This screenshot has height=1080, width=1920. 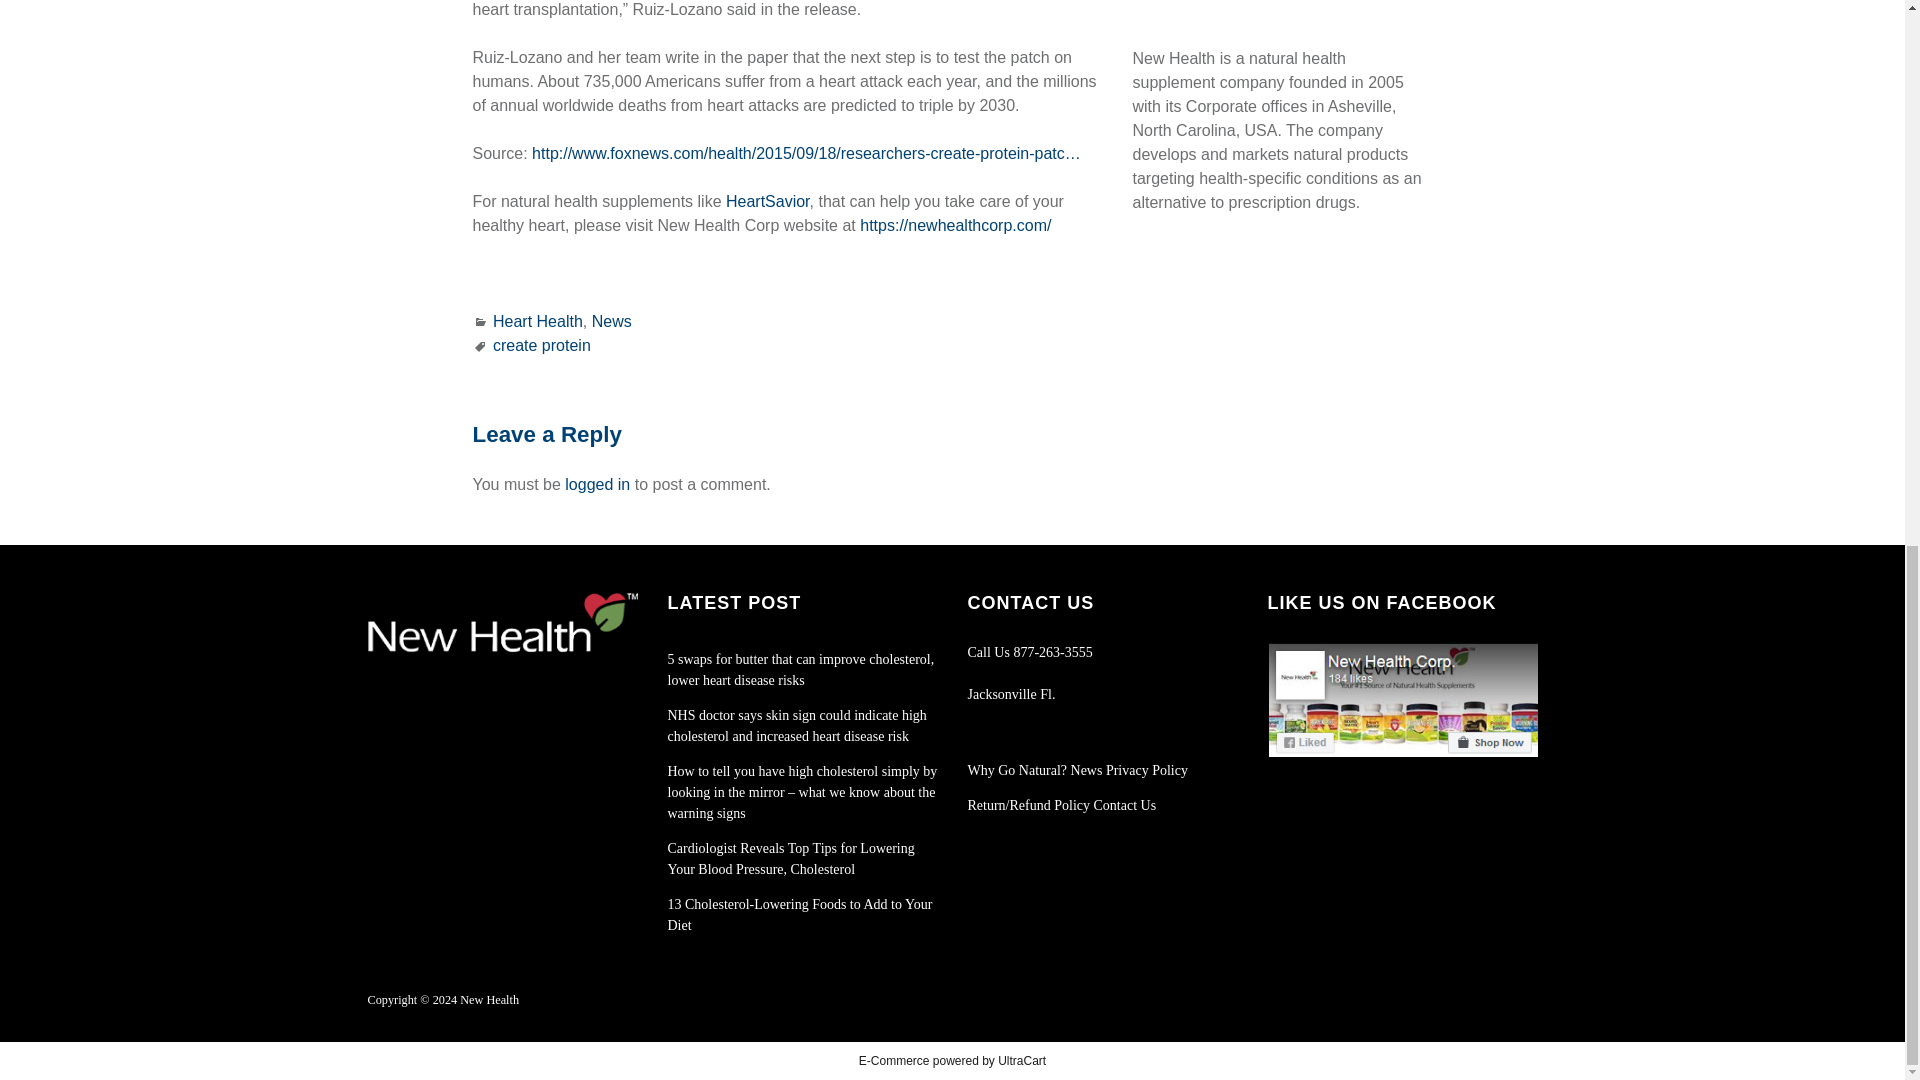 What do you see at coordinates (596, 484) in the screenshot?
I see `logged in` at bounding box center [596, 484].